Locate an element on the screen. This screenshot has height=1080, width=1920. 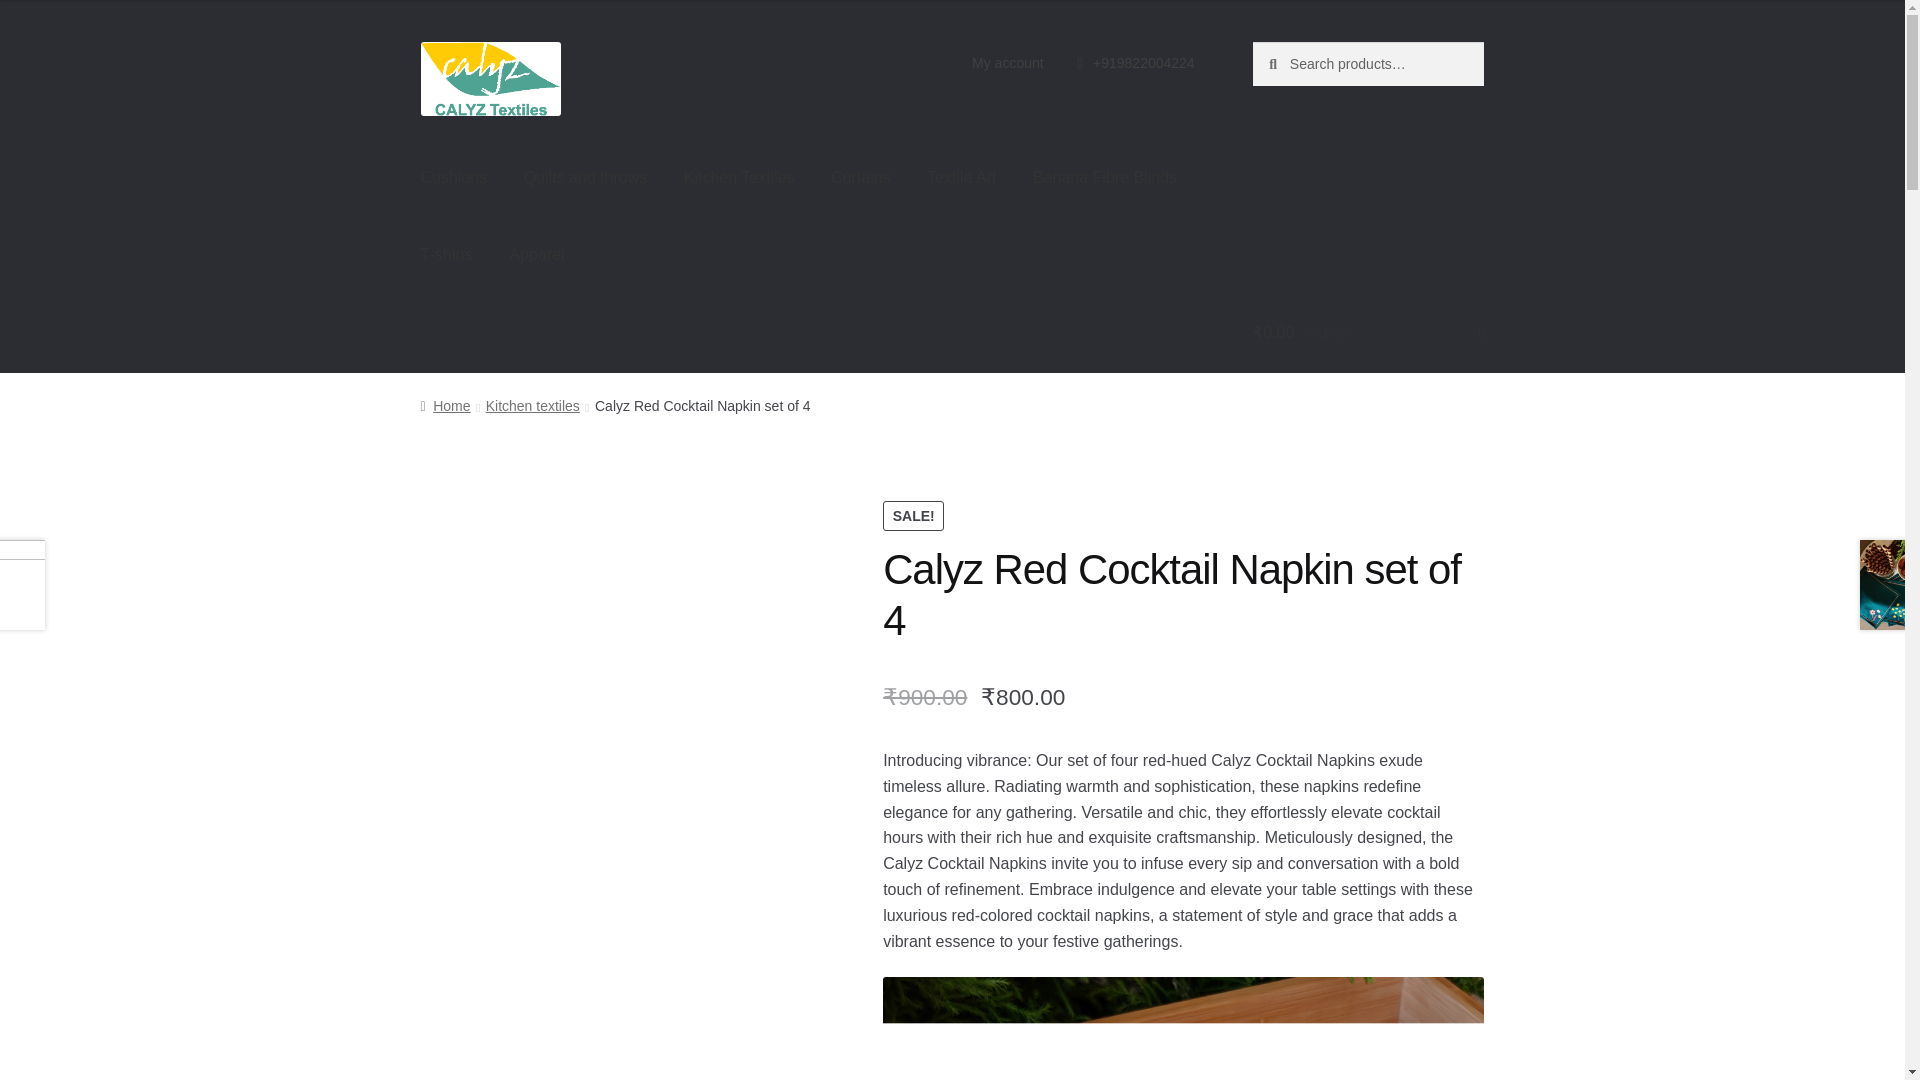
Home is located at coordinates (445, 406).